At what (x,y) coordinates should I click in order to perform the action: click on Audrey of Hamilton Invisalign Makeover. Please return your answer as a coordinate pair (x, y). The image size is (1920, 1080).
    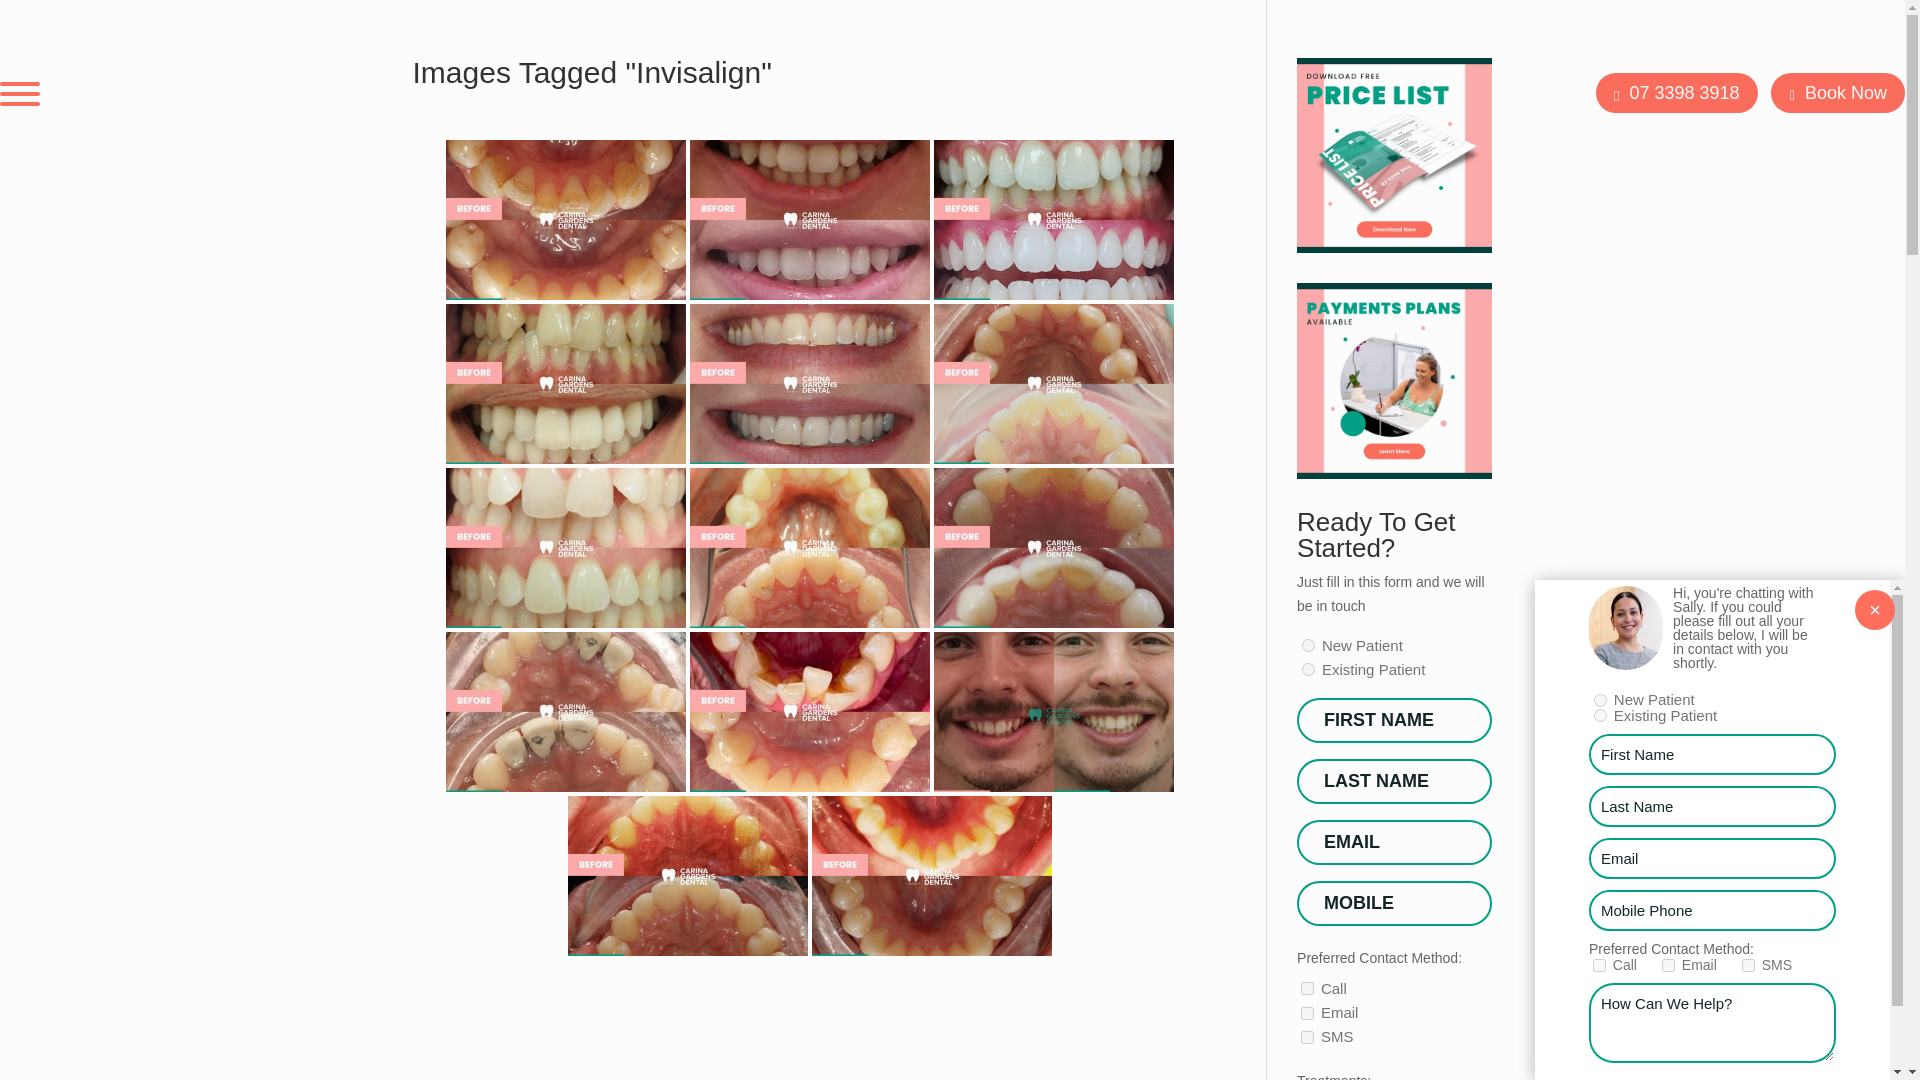
    Looking at the image, I should click on (809, 220).